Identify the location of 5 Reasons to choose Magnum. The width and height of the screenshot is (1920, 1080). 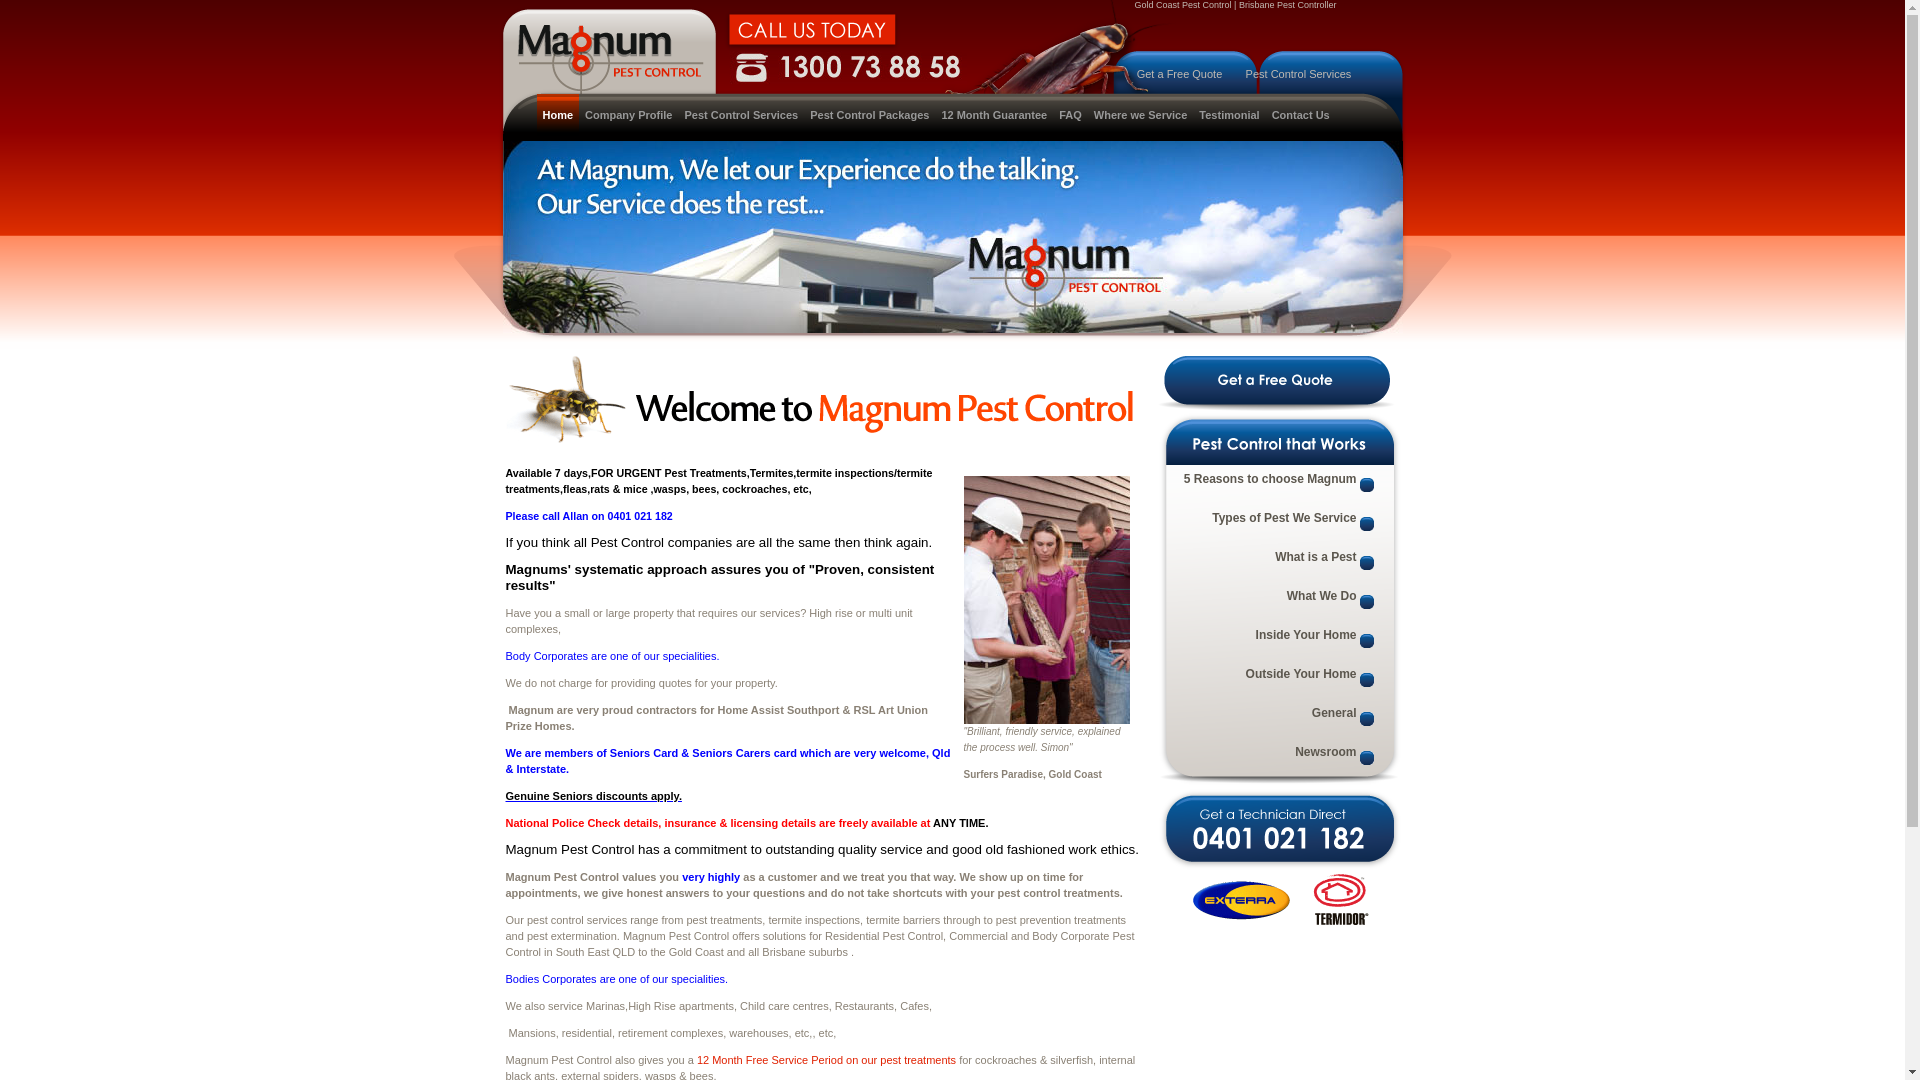
(1275, 484).